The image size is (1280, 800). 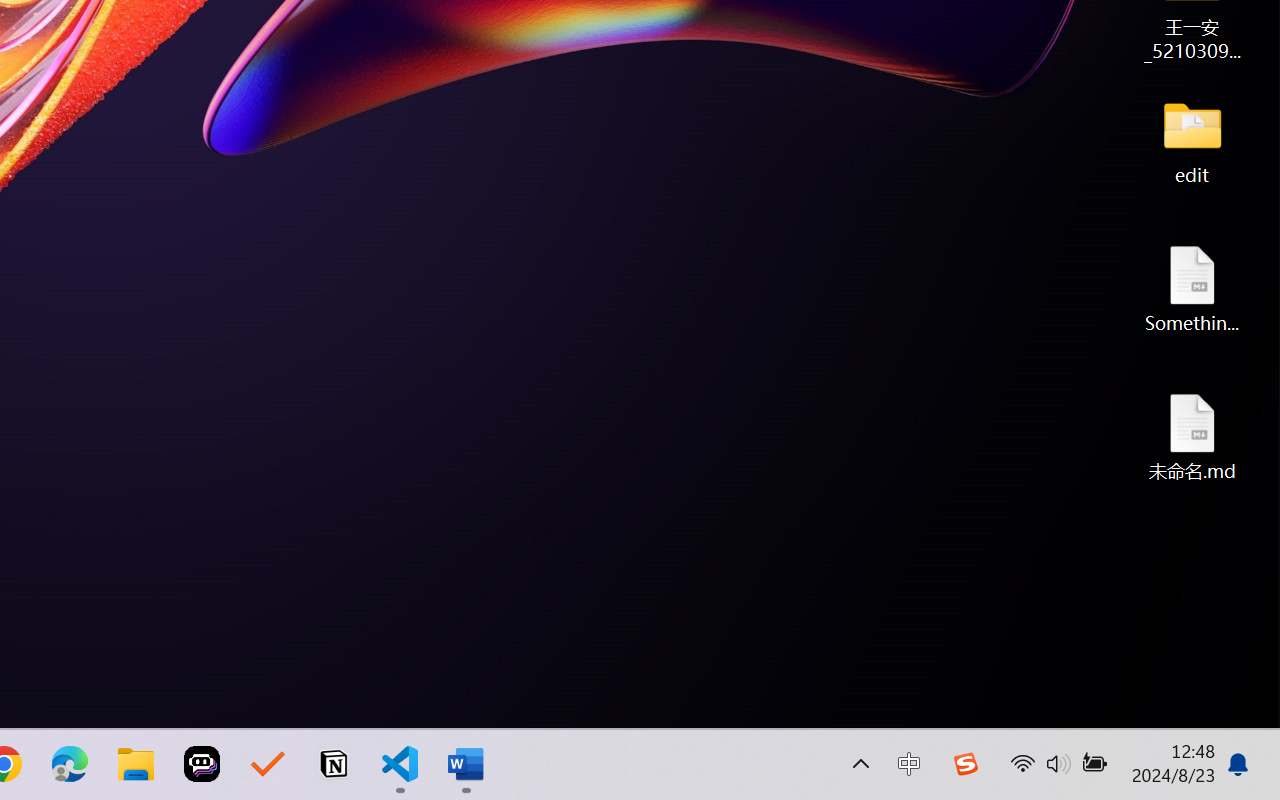 I want to click on Something.md, so click(x=1192, y=288).